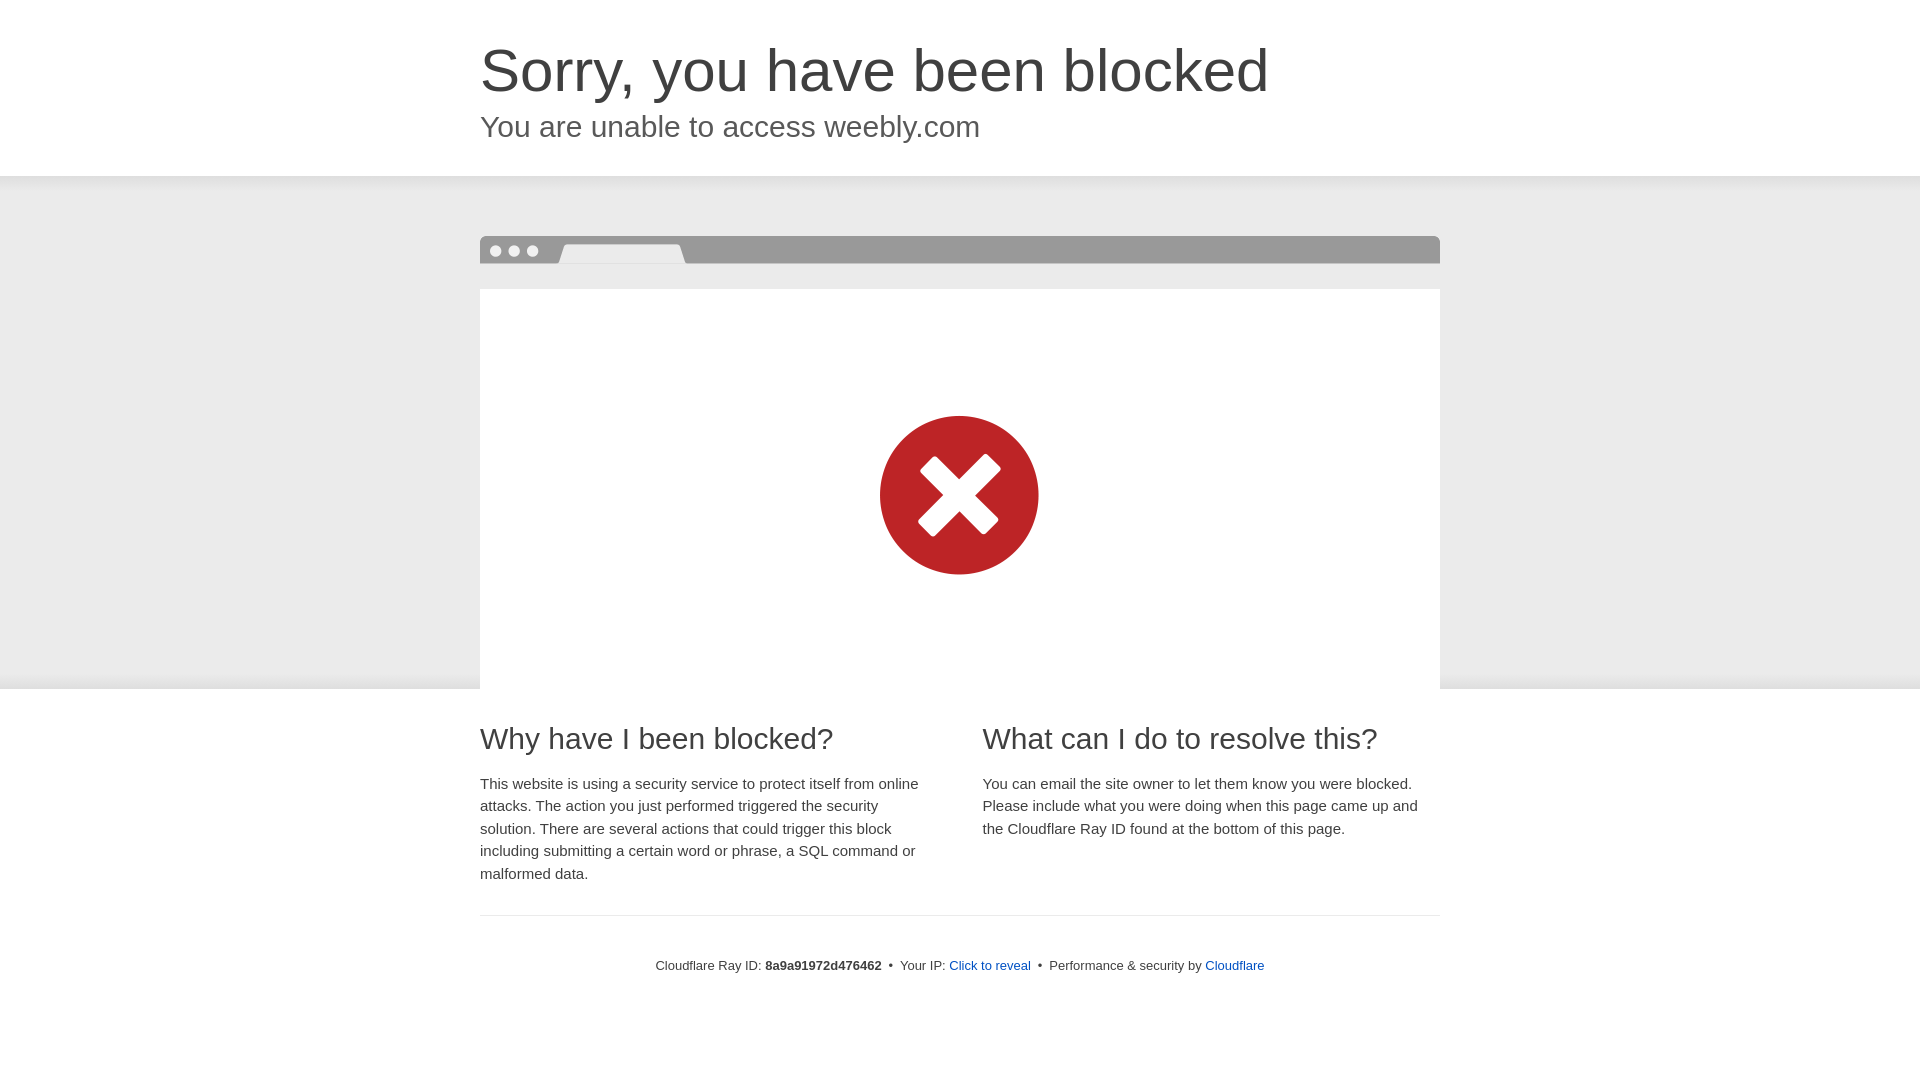 This screenshot has width=1920, height=1080. I want to click on Cloudflare, so click(1234, 965).